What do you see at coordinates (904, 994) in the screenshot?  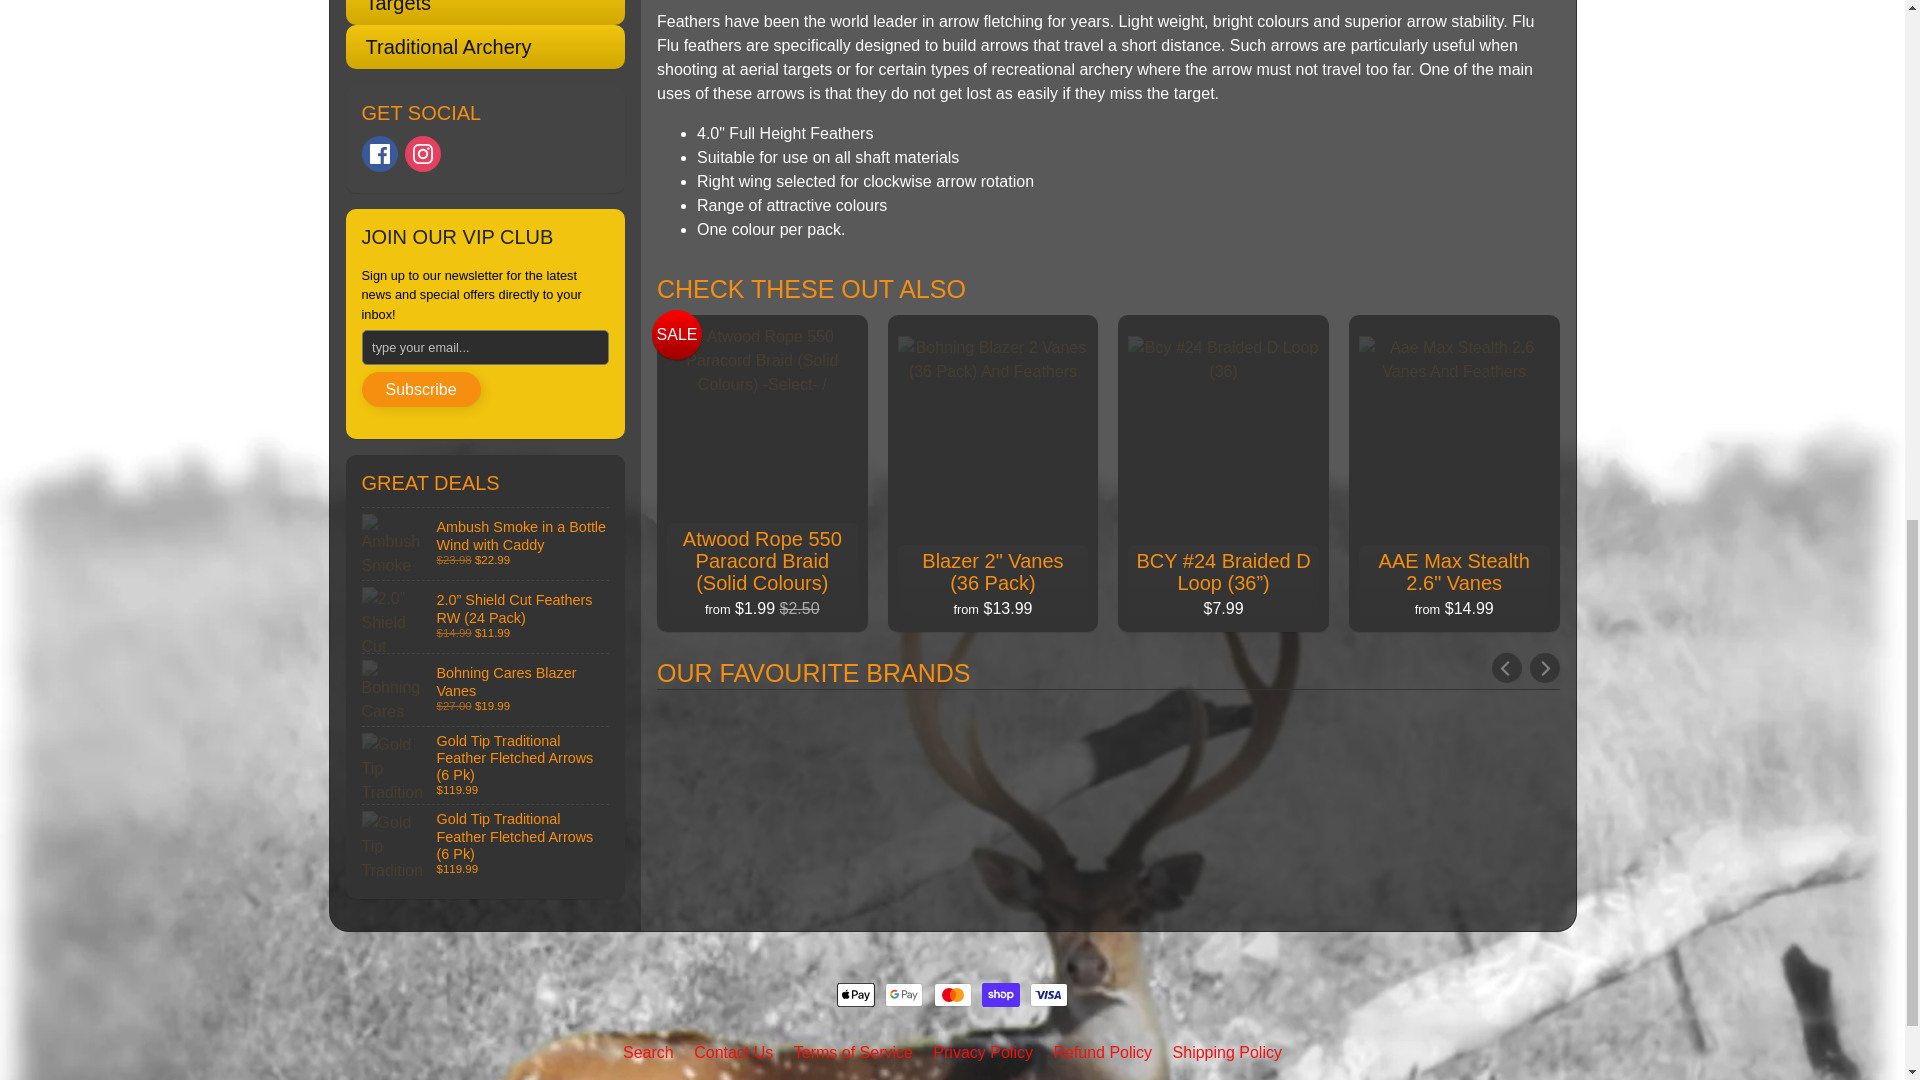 I see `Google Pay` at bounding box center [904, 994].